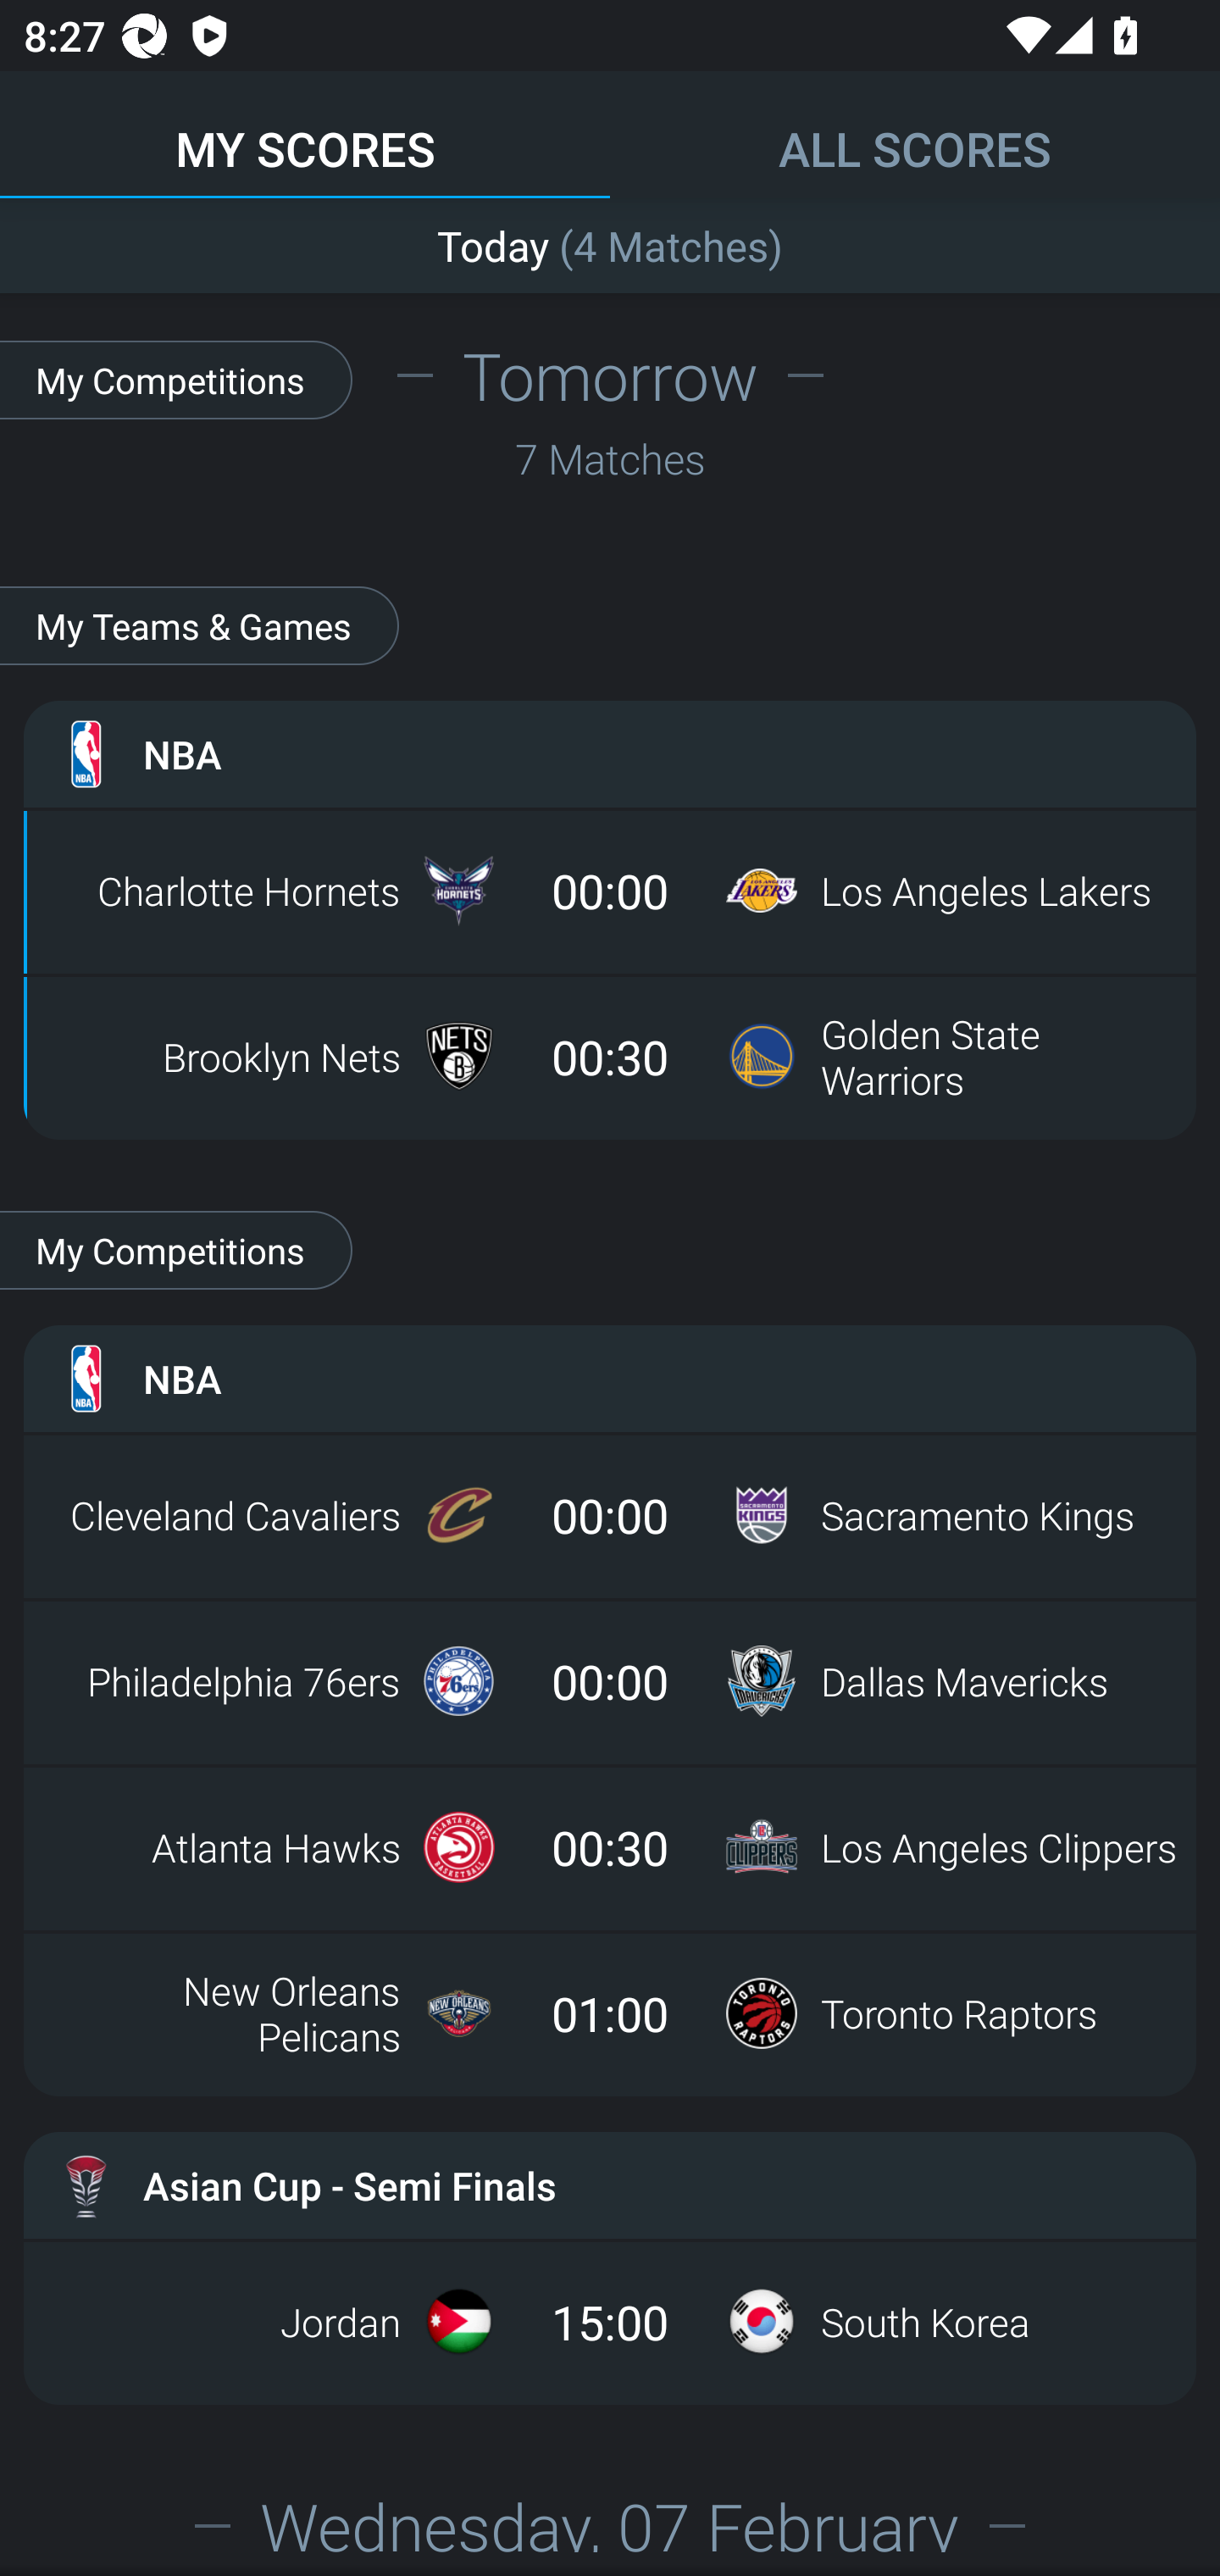 Image resolution: width=1220 pixels, height=2576 pixels. I want to click on Philadelphia 76ers 00:00 Dallas Mavericks, so click(610, 1680).